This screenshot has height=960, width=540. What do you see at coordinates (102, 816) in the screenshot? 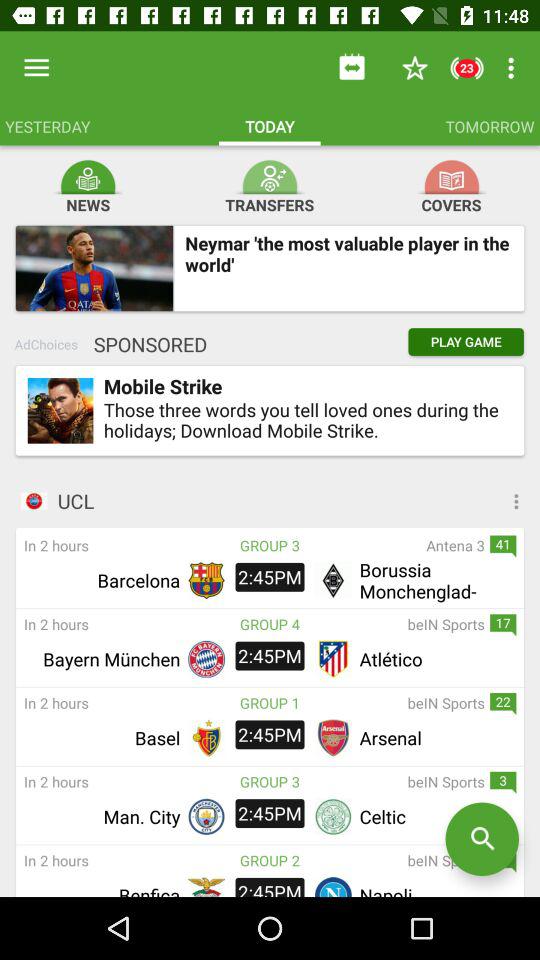
I see `launch man. city icon` at bounding box center [102, 816].